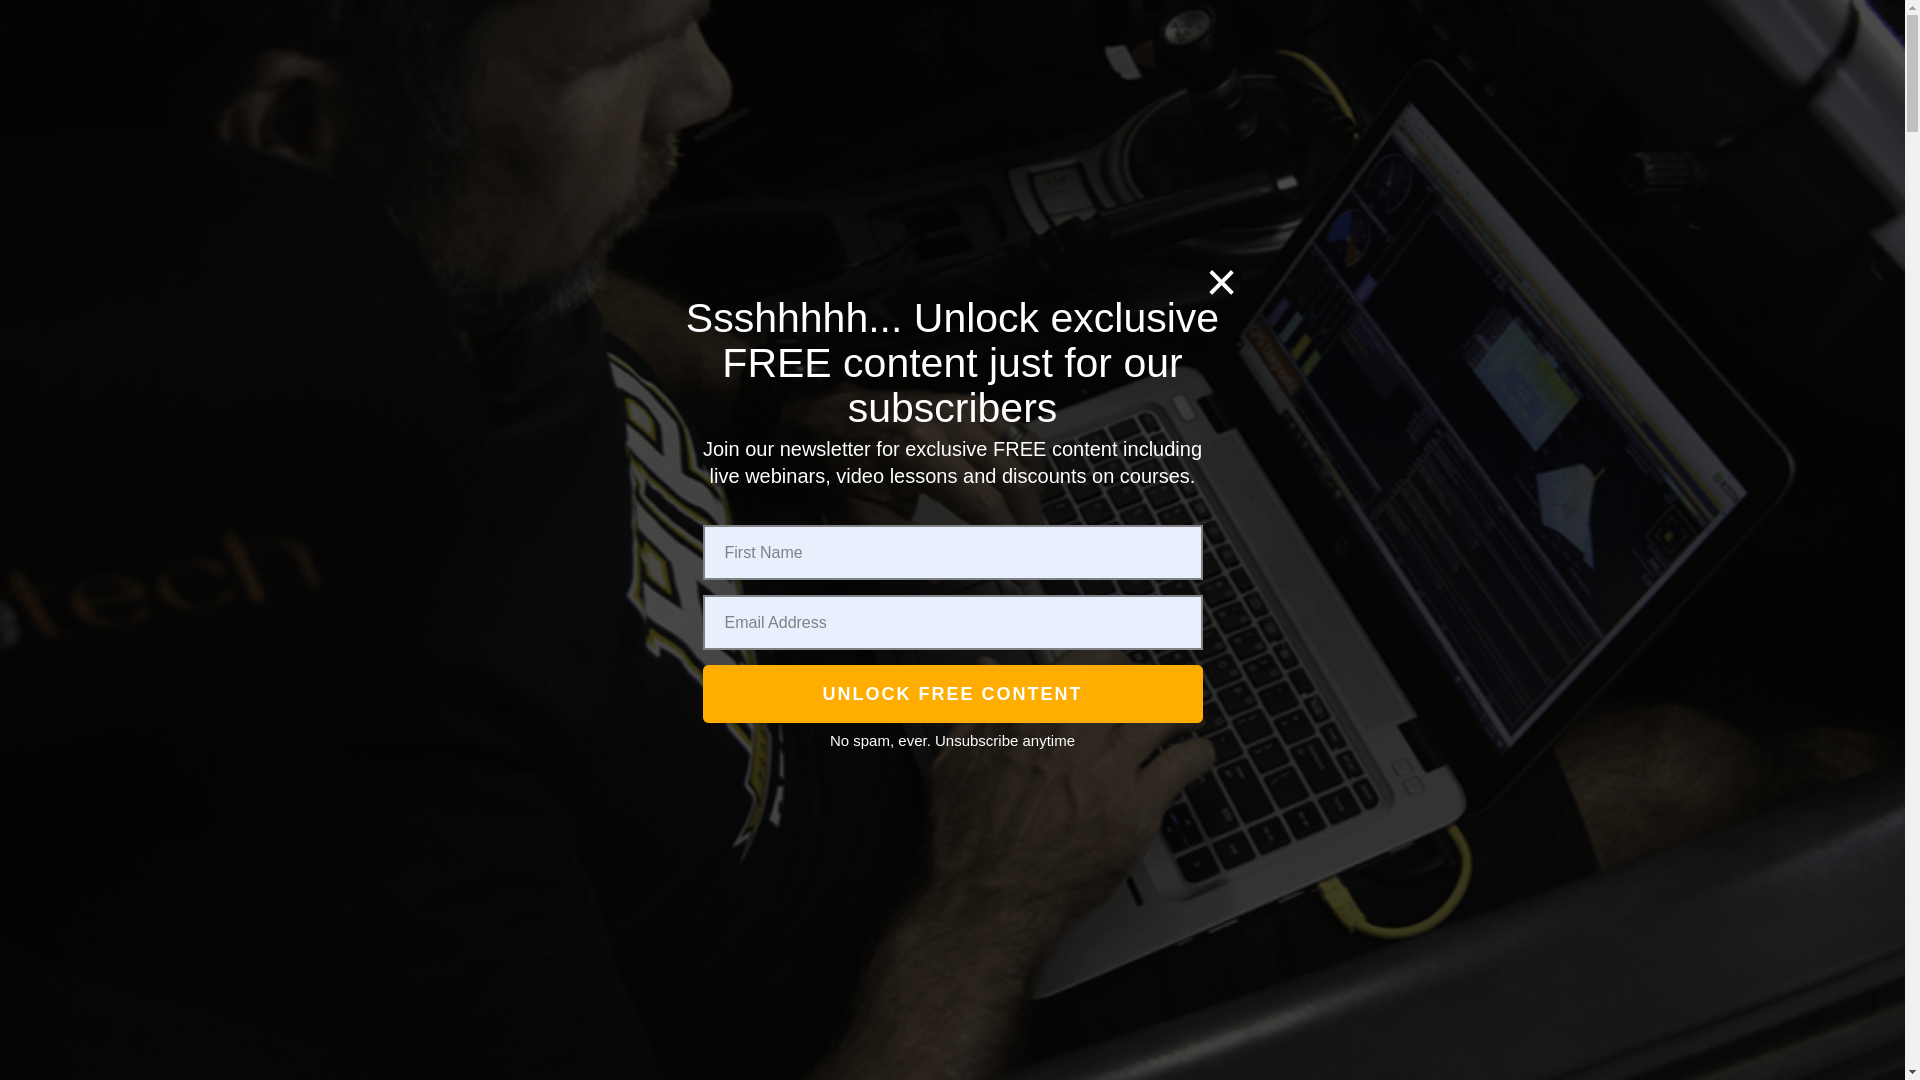 This screenshot has width=1920, height=1080. What do you see at coordinates (468, 964) in the screenshot?
I see `STARTER PACKAGES` at bounding box center [468, 964].